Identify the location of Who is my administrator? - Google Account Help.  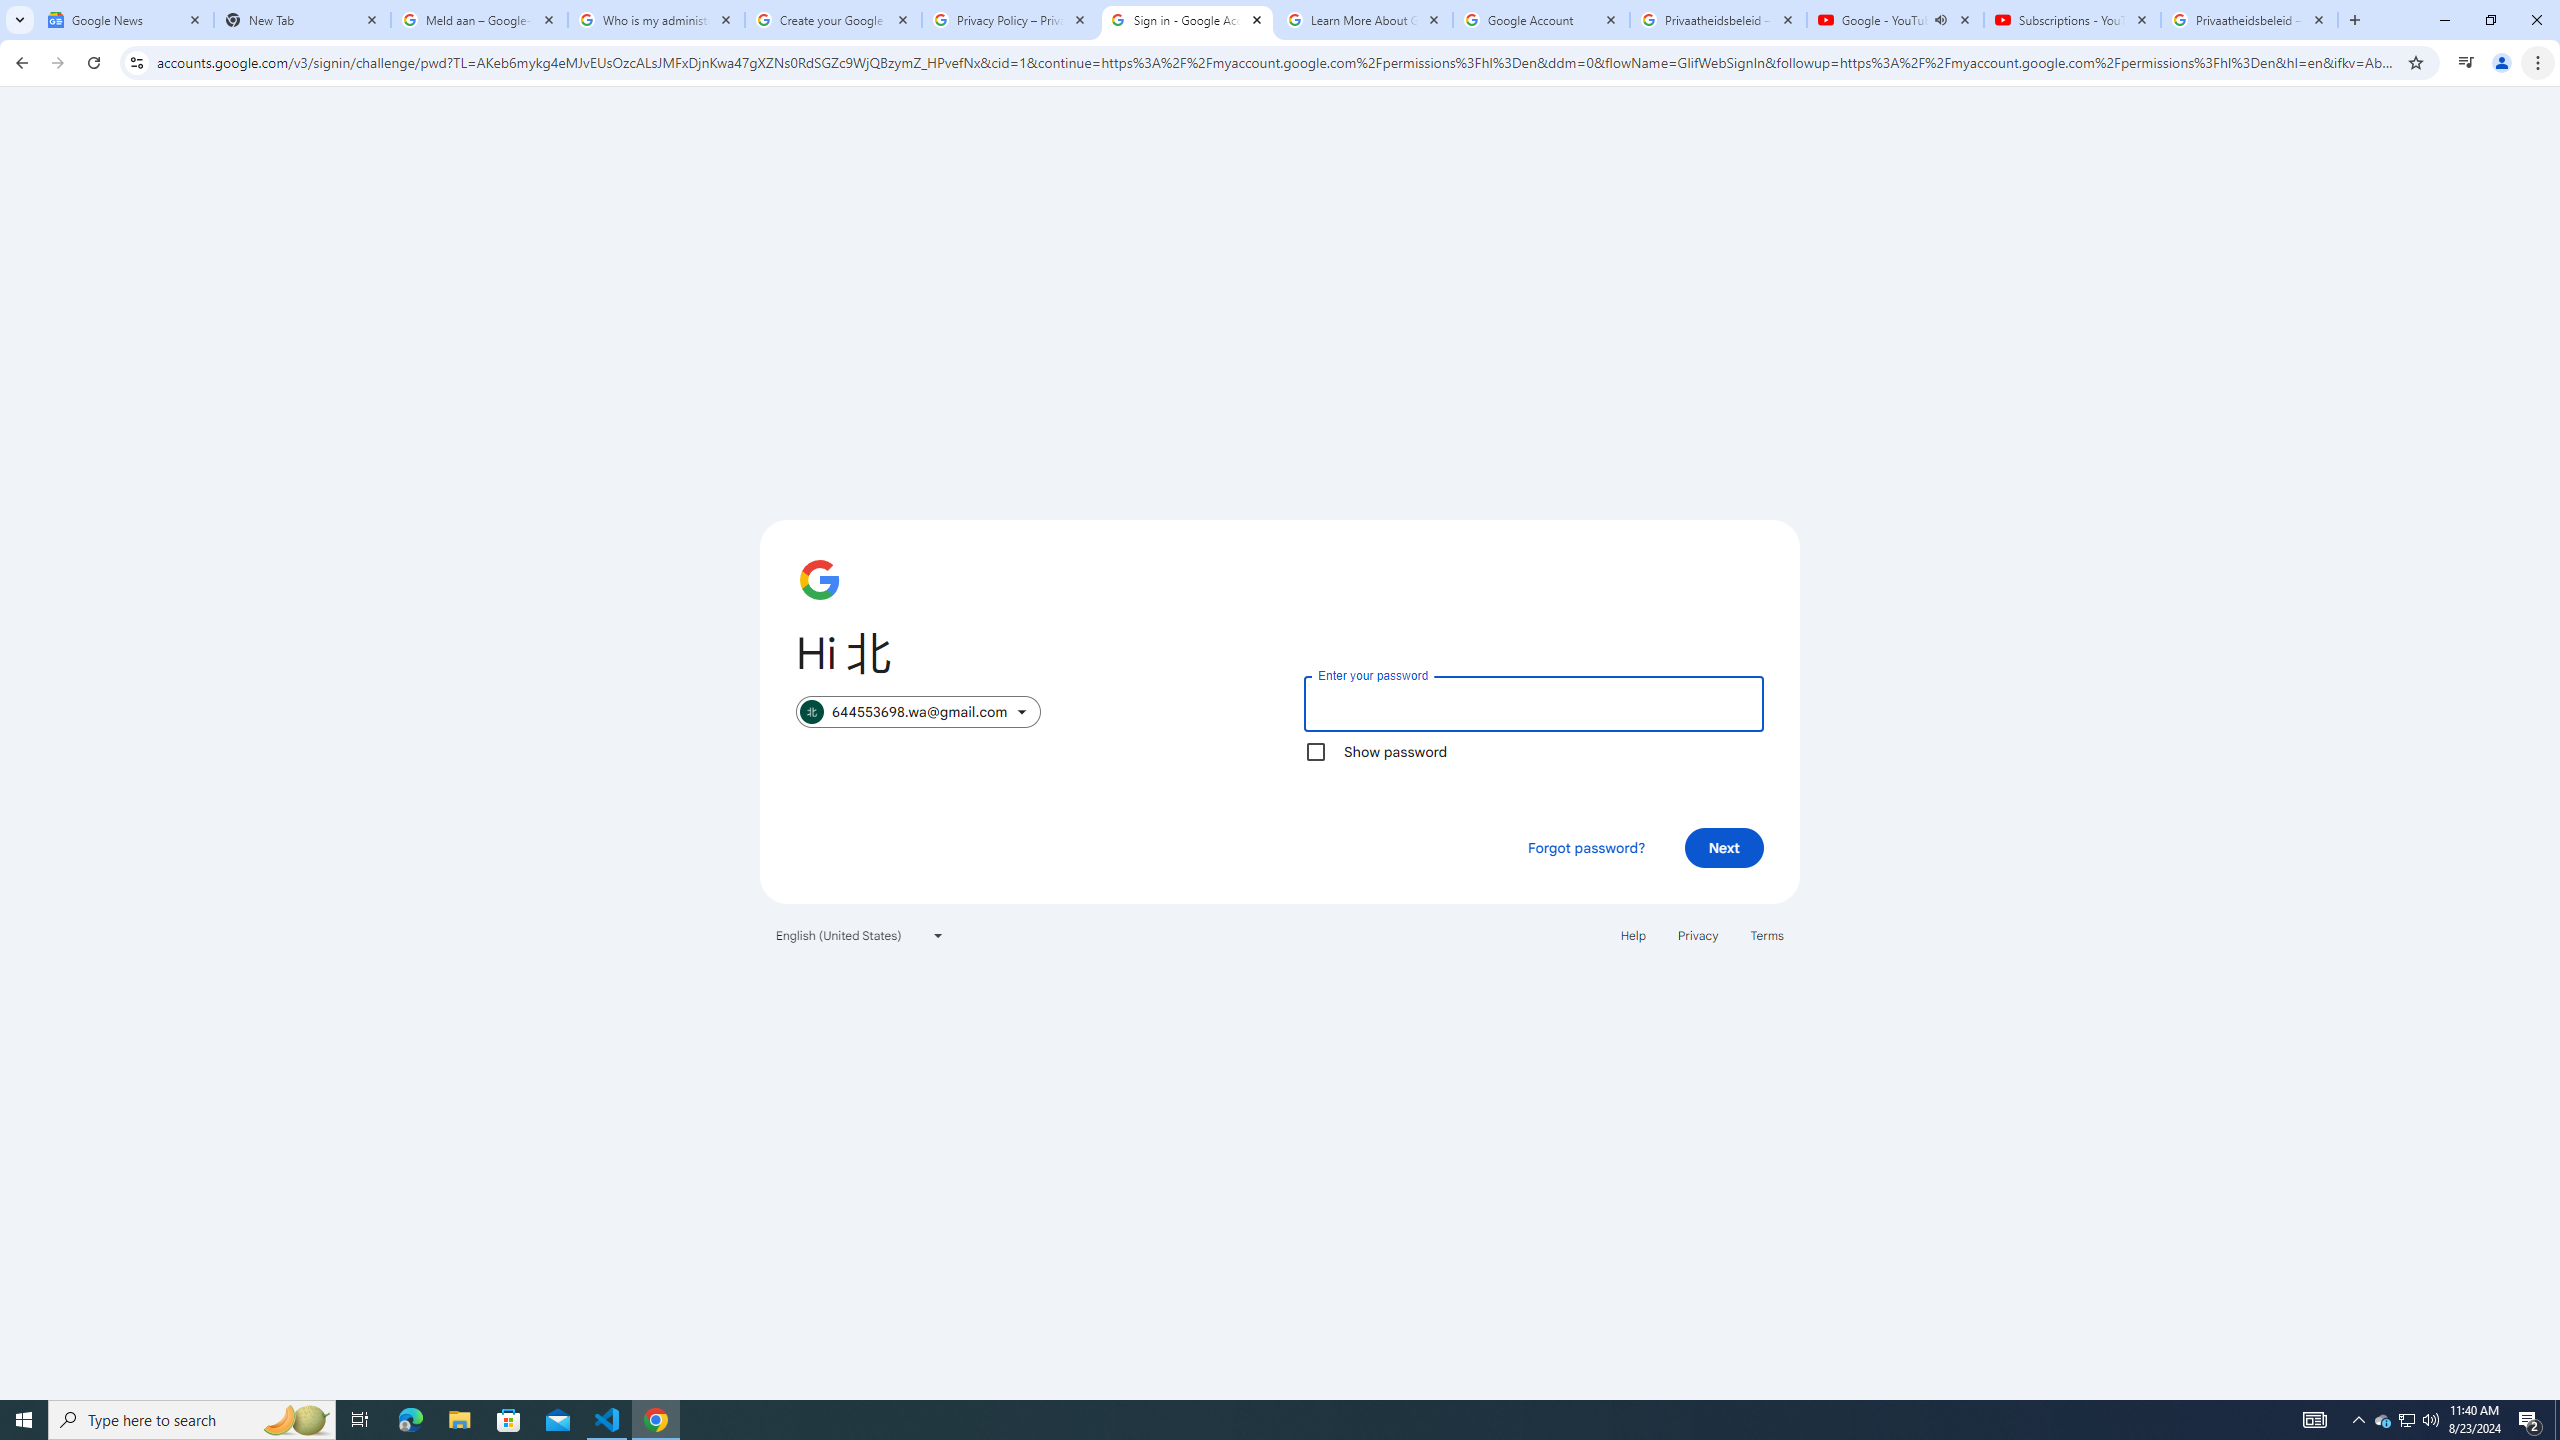
(656, 20).